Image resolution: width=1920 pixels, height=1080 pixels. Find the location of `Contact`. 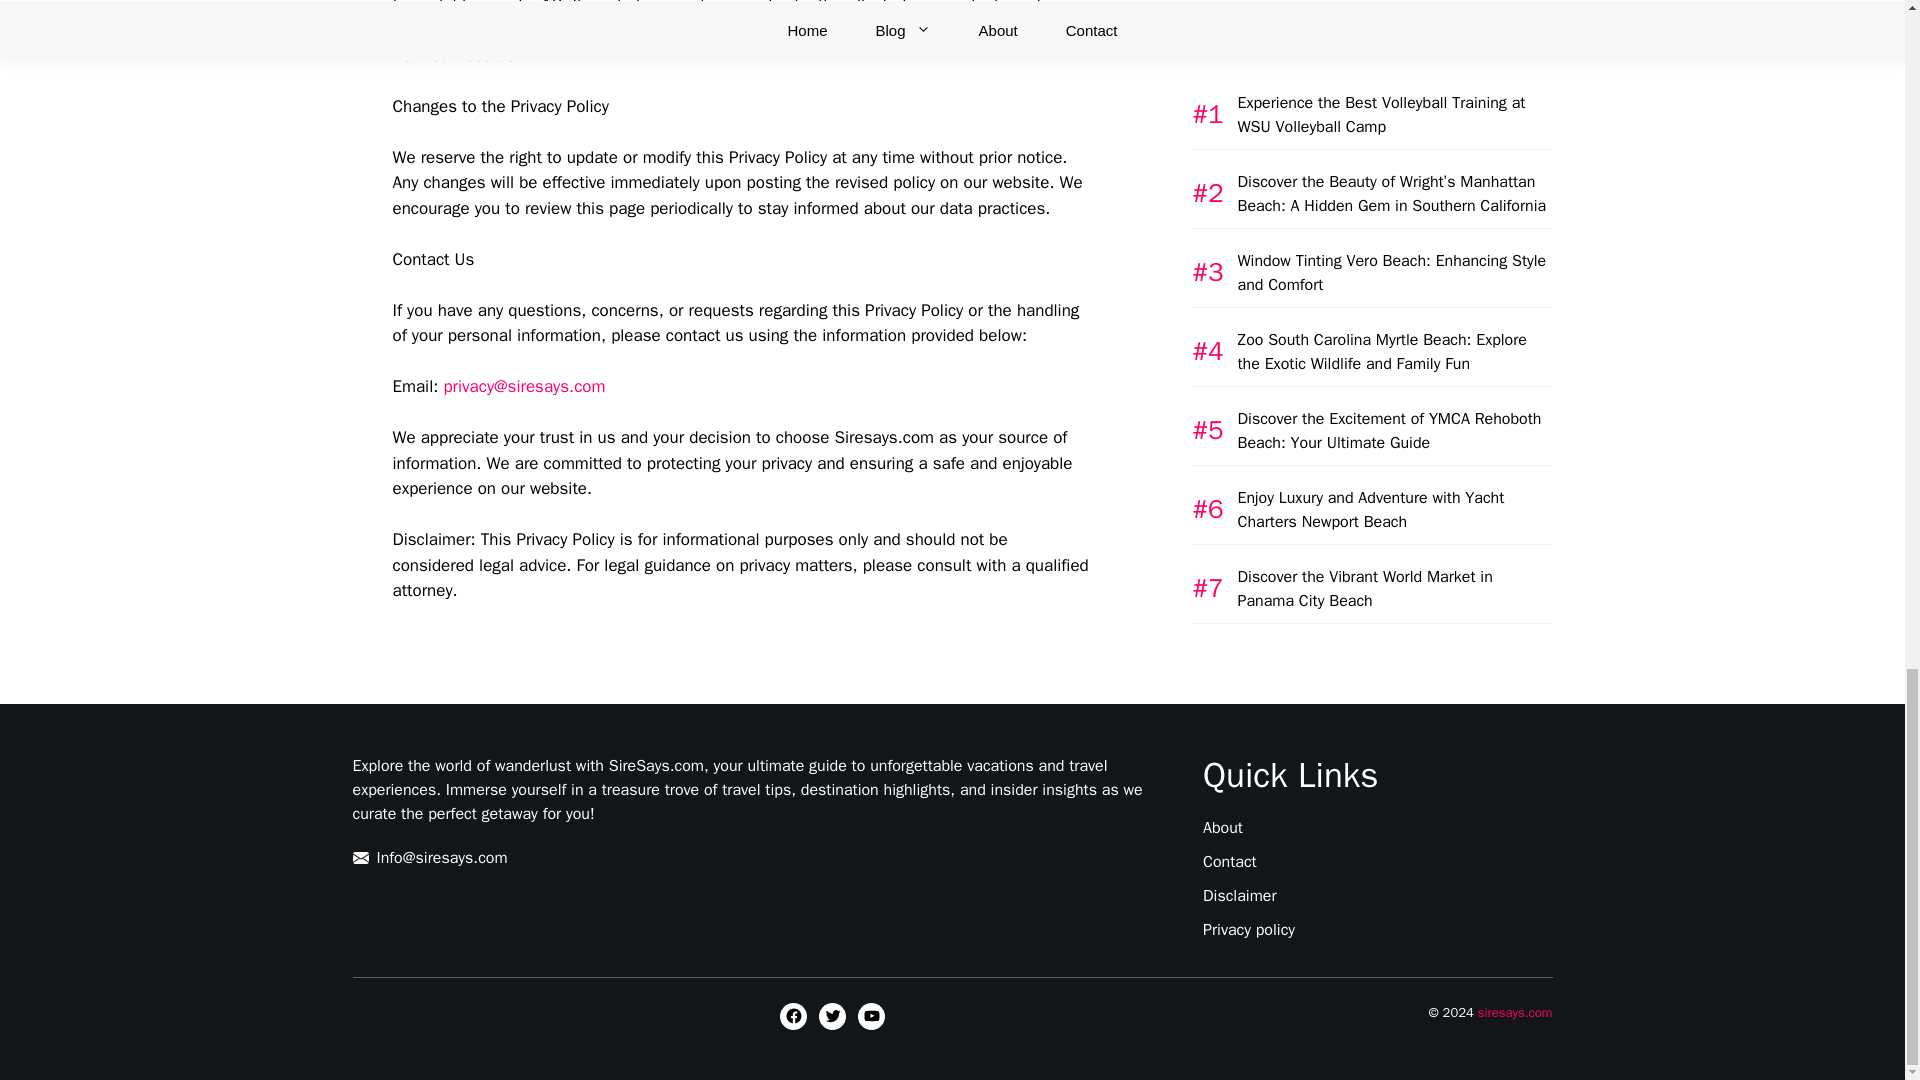

Contact is located at coordinates (1230, 860).